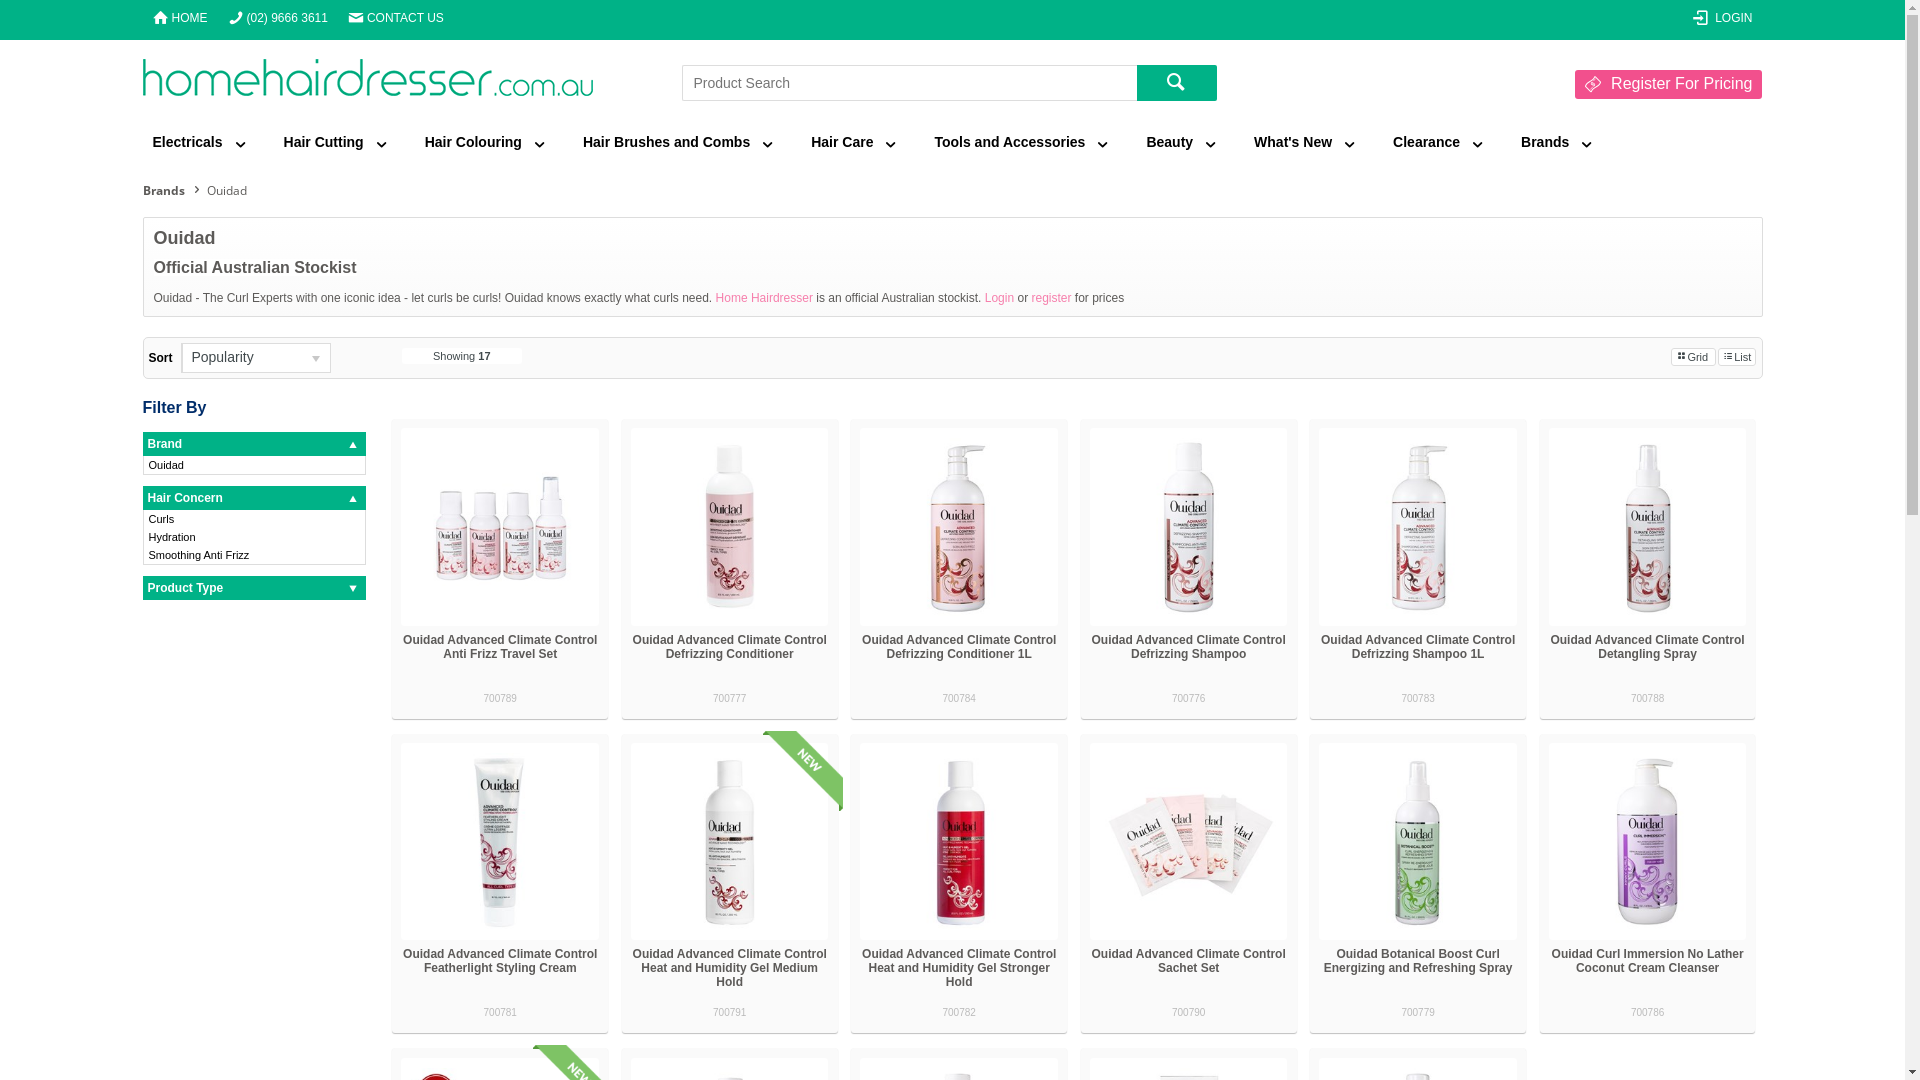 This screenshot has height=1080, width=1920. What do you see at coordinates (254, 519) in the screenshot?
I see `Curls` at bounding box center [254, 519].